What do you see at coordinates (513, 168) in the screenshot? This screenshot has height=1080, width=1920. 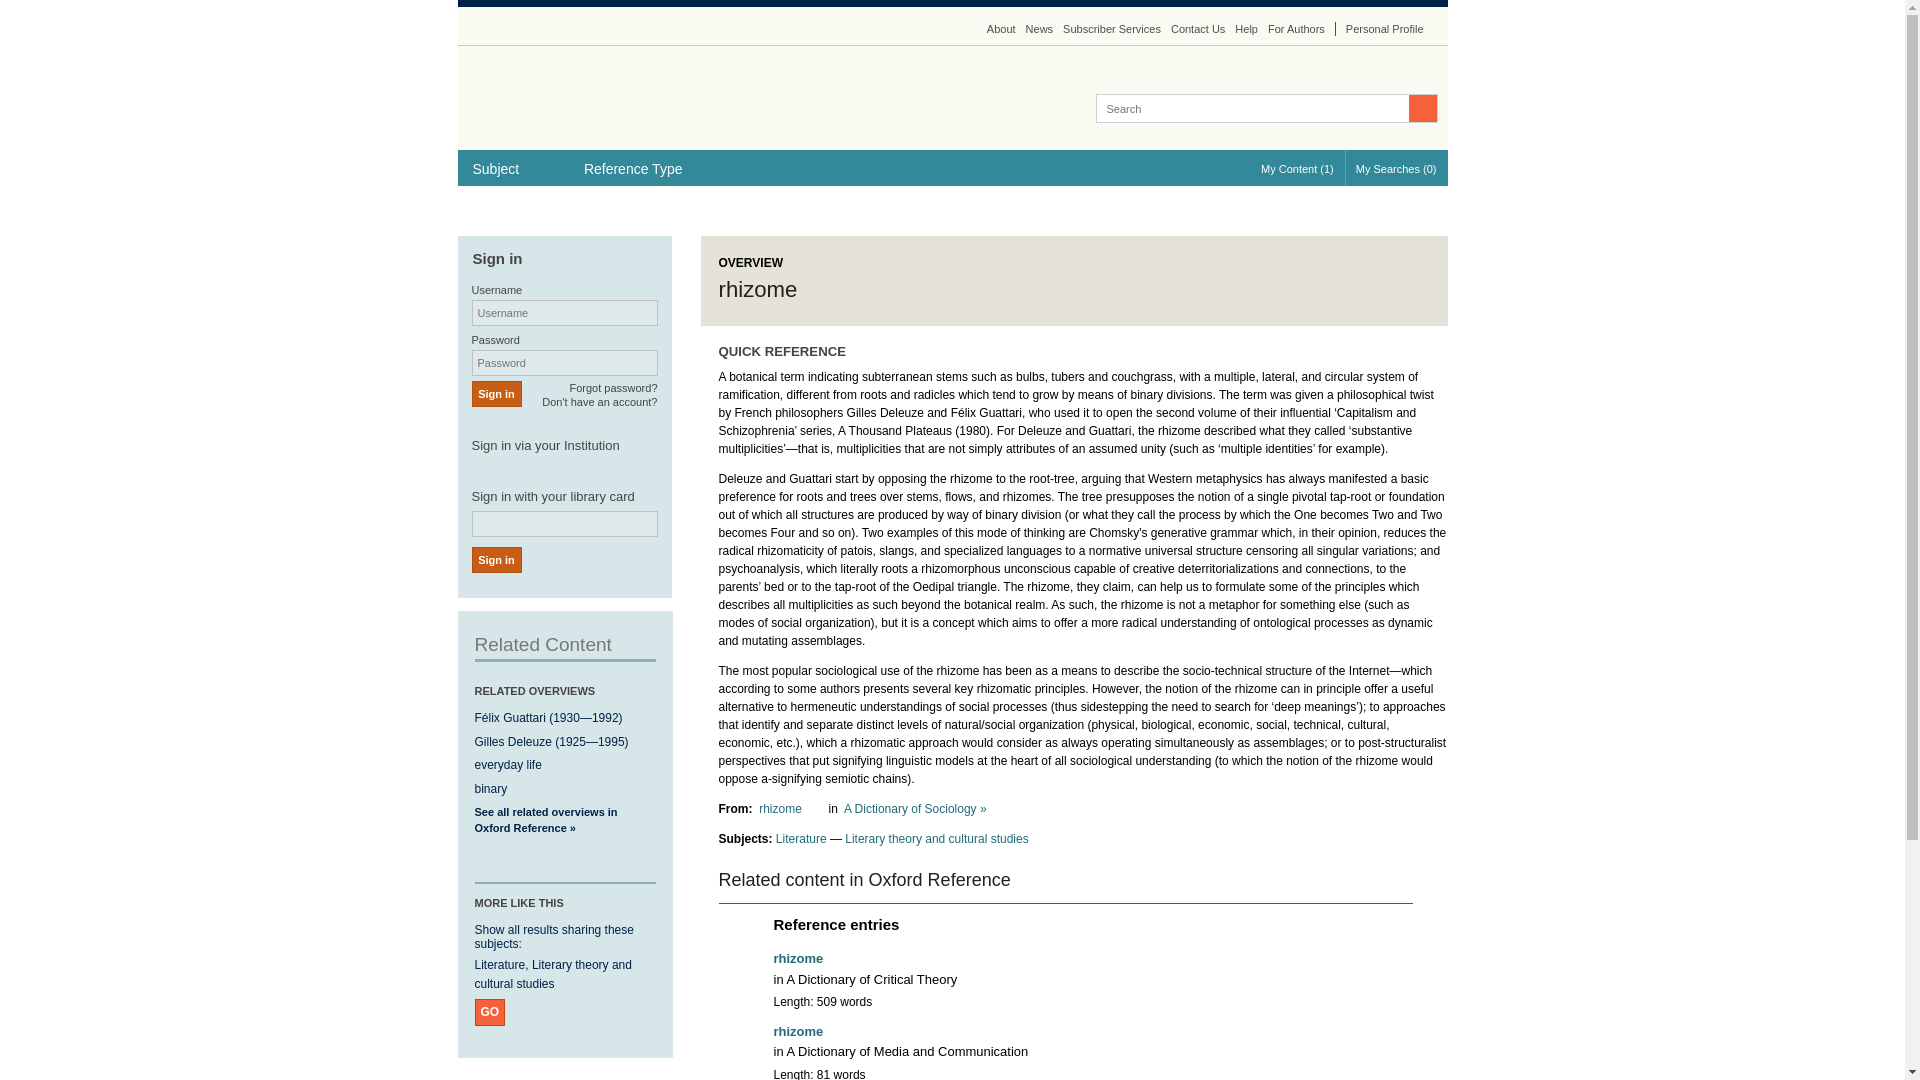 I see `Subject   ` at bounding box center [513, 168].